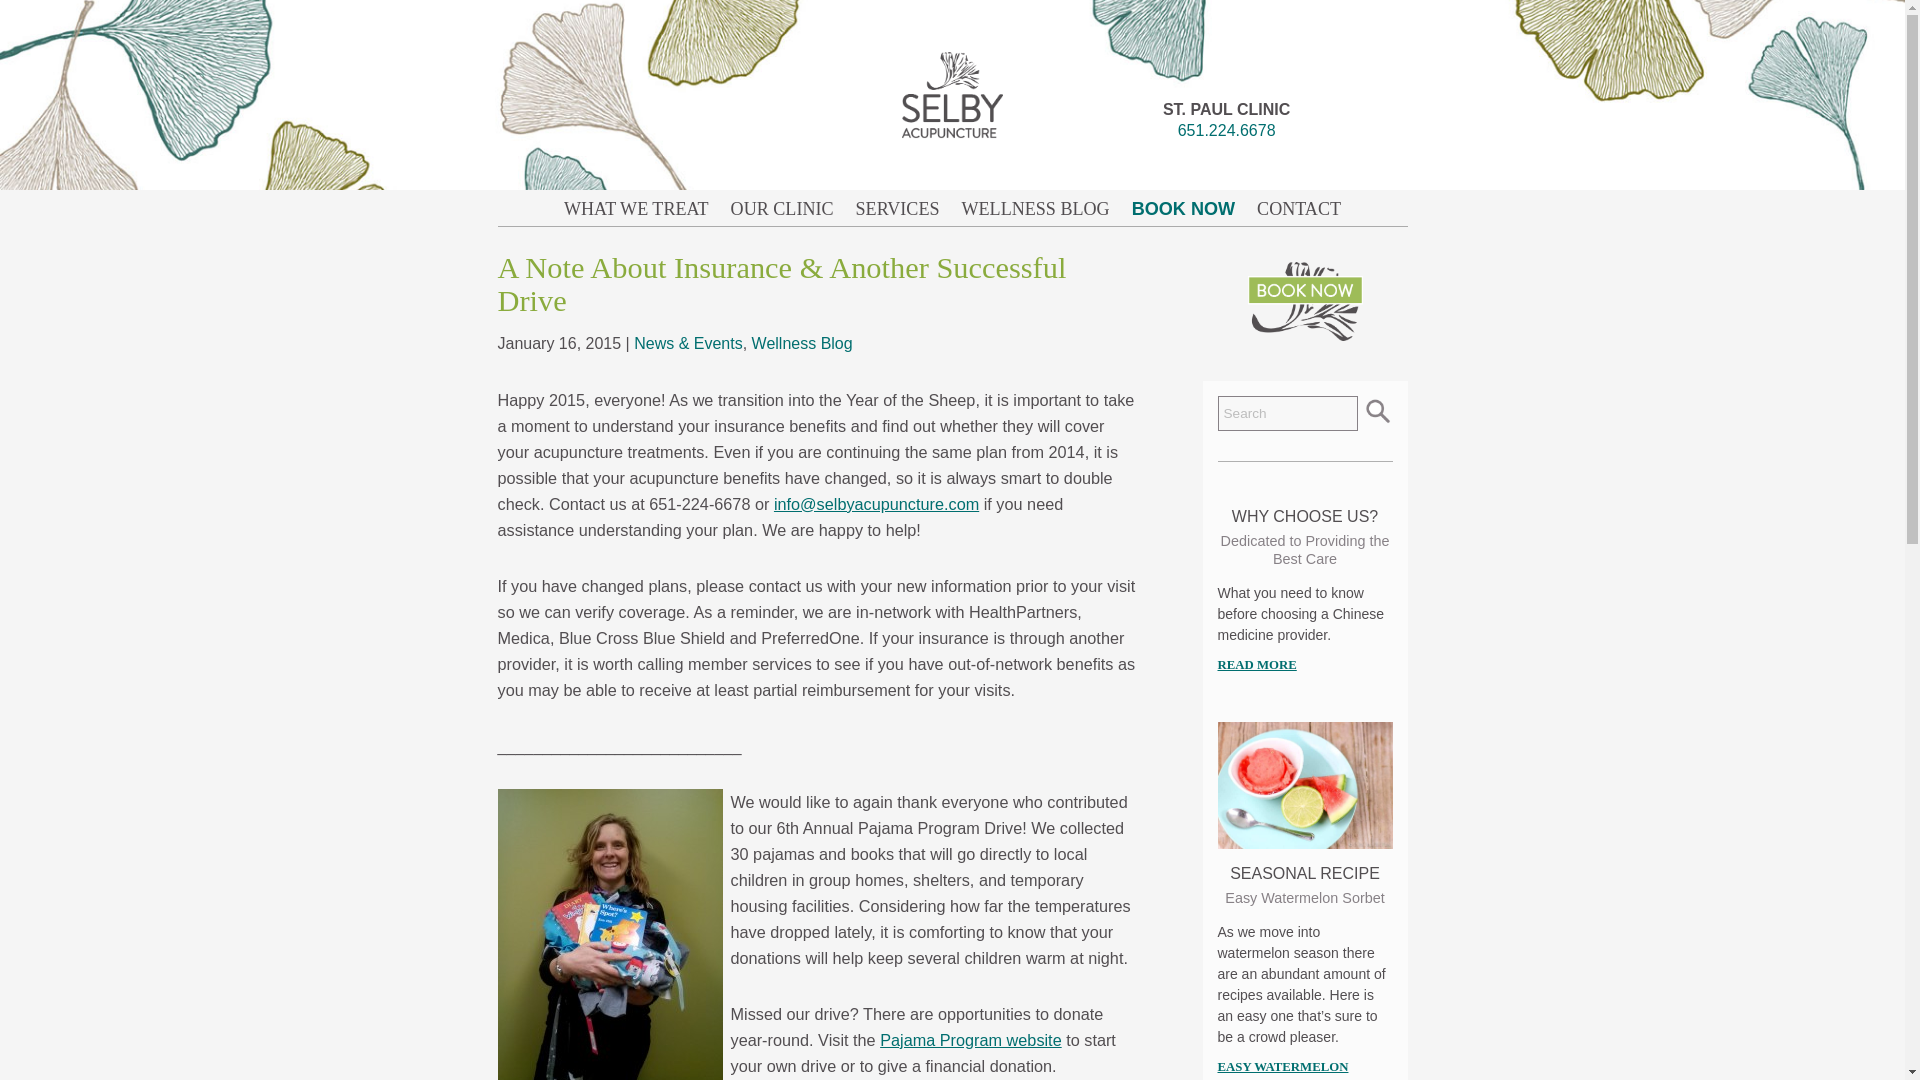  What do you see at coordinates (1232, 793) in the screenshot?
I see `PRACTITIONERS` at bounding box center [1232, 793].